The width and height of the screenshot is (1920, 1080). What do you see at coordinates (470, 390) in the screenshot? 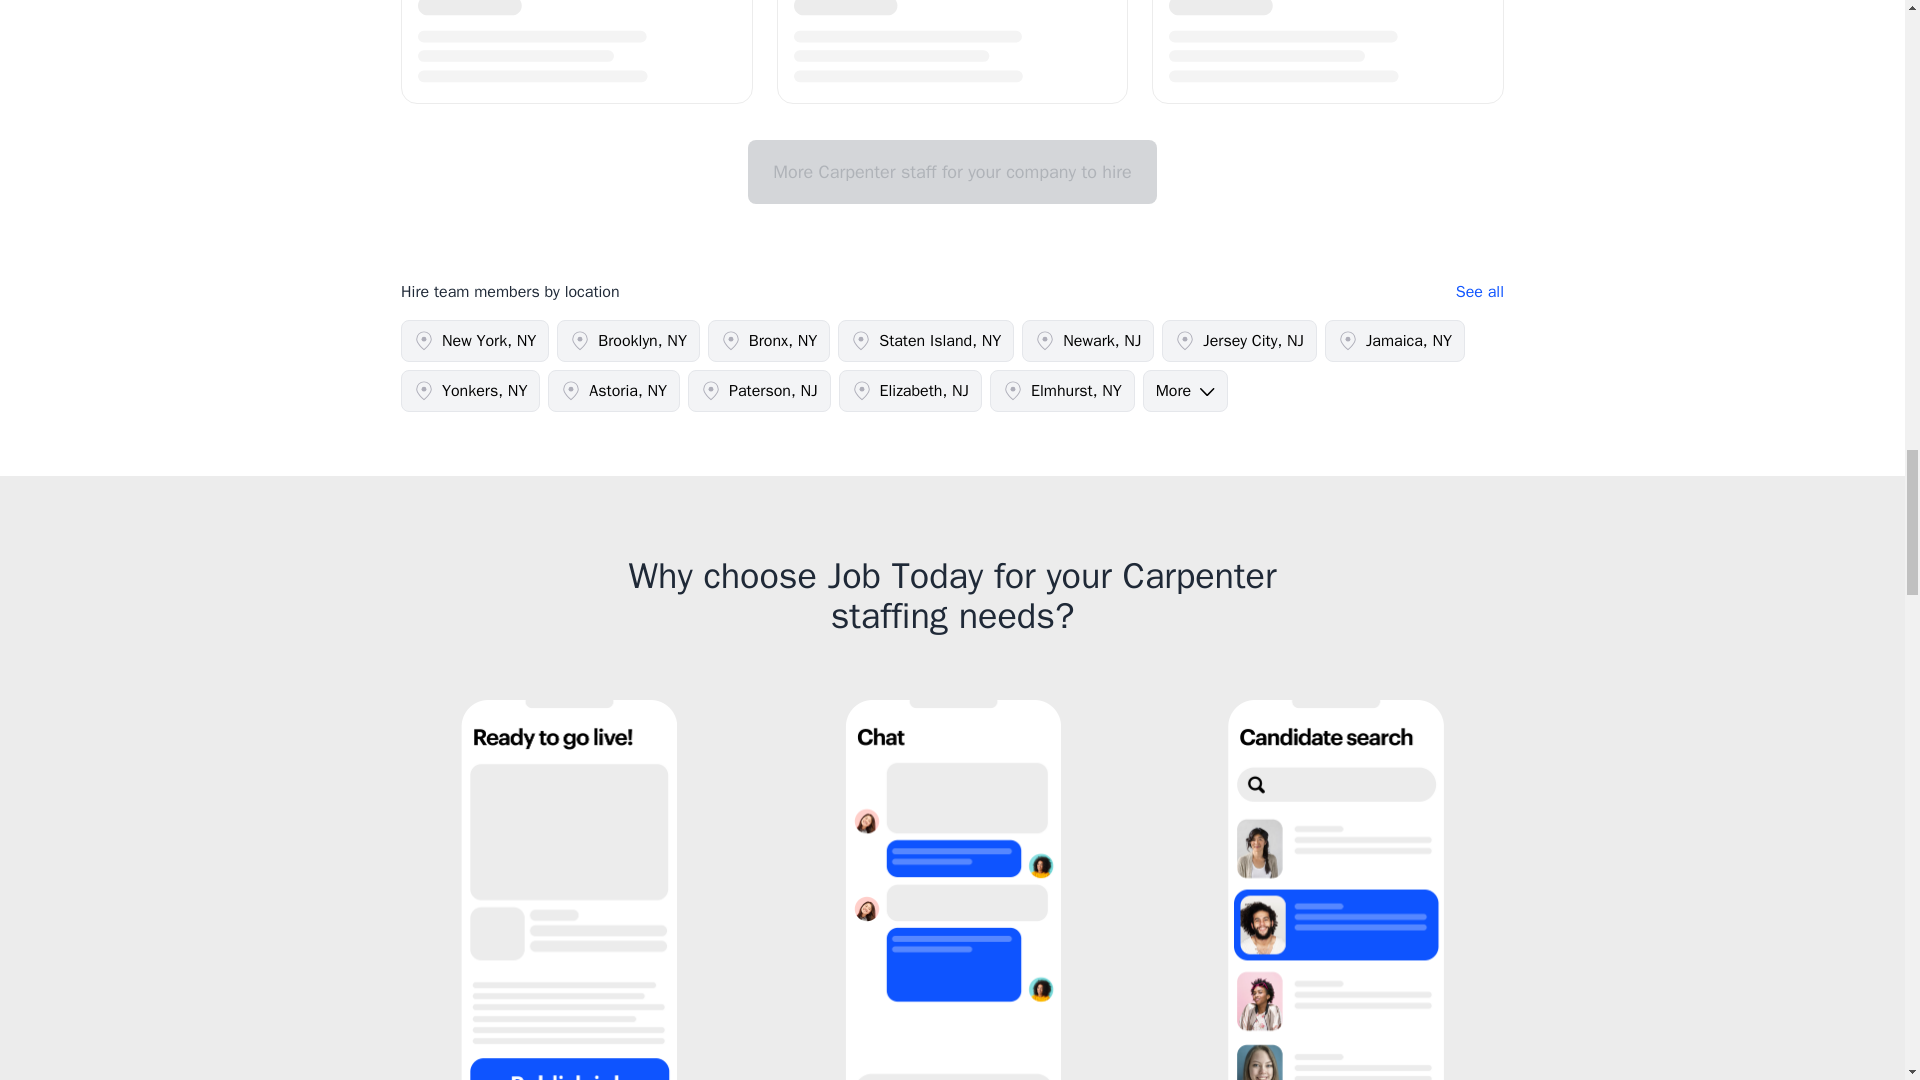
I see `Yonkers, NY` at bounding box center [470, 390].